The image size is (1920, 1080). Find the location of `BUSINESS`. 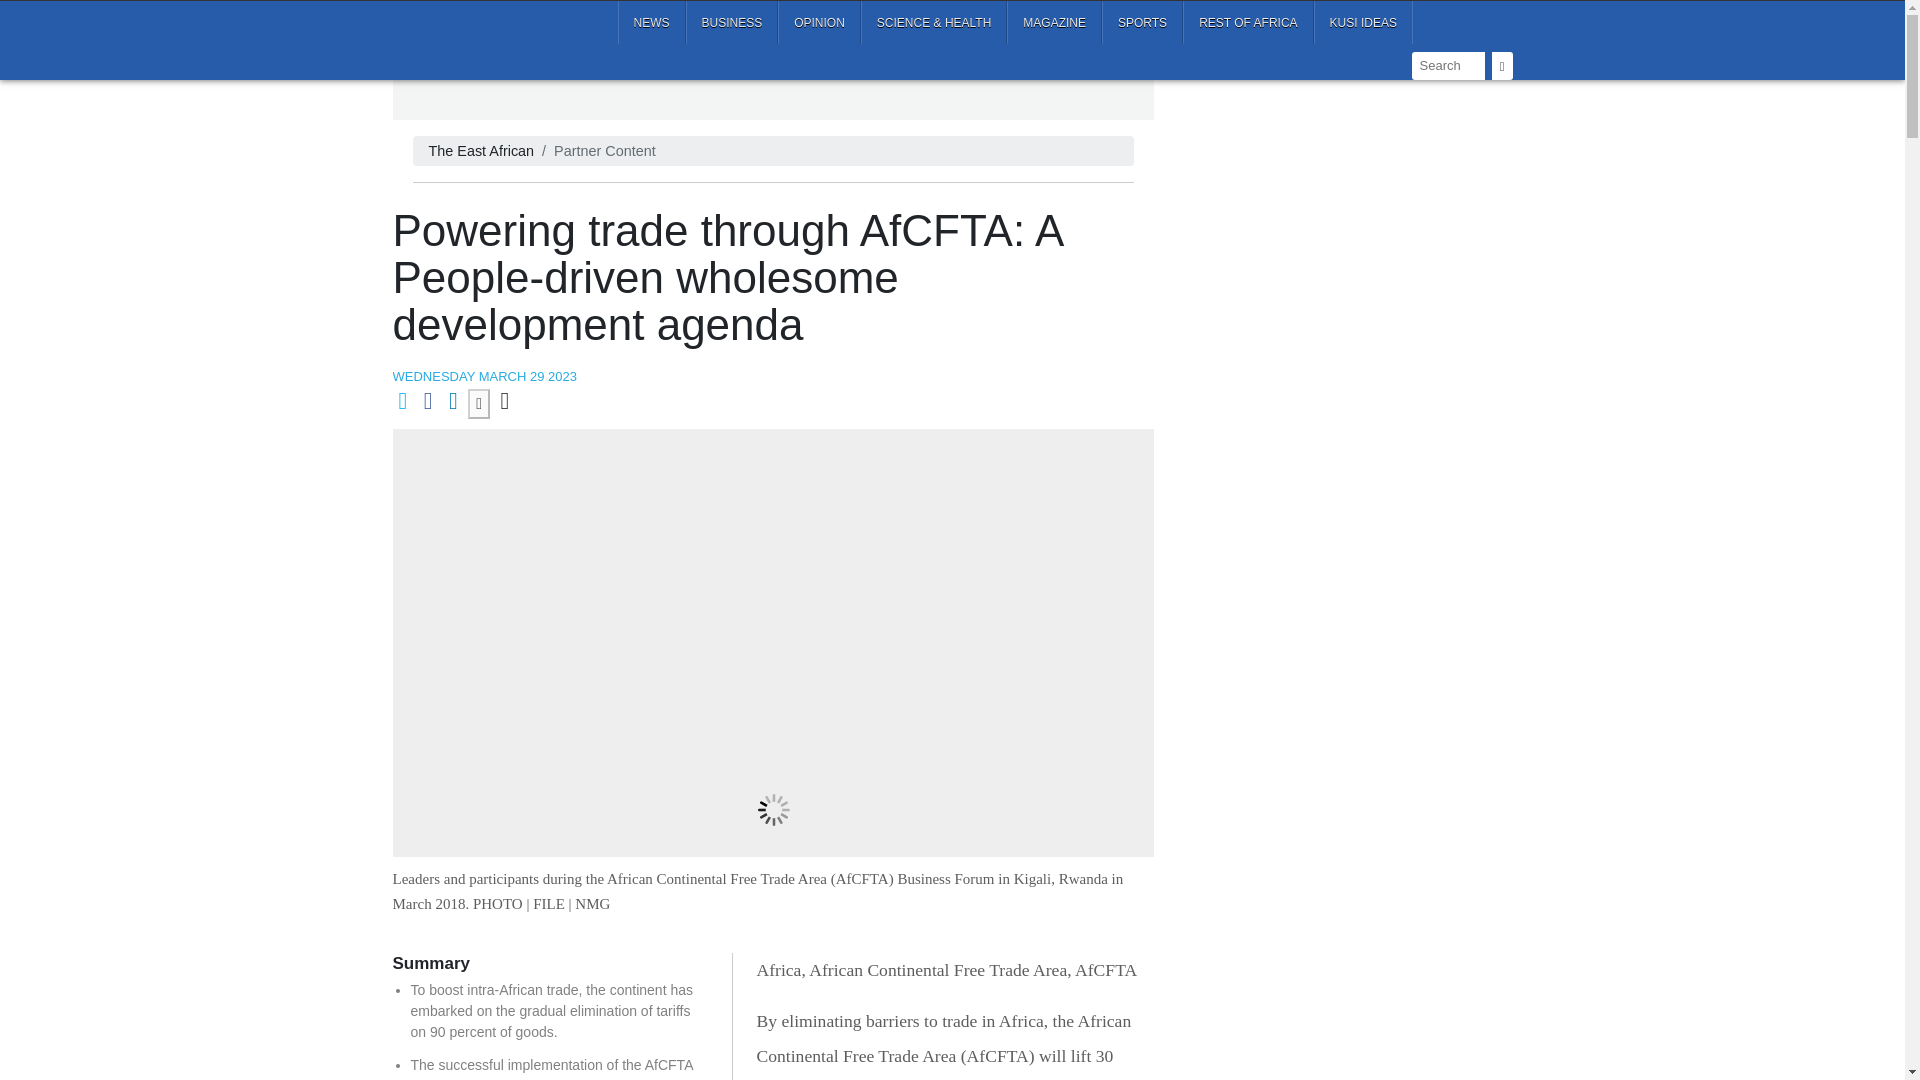

BUSINESS is located at coordinates (732, 22).